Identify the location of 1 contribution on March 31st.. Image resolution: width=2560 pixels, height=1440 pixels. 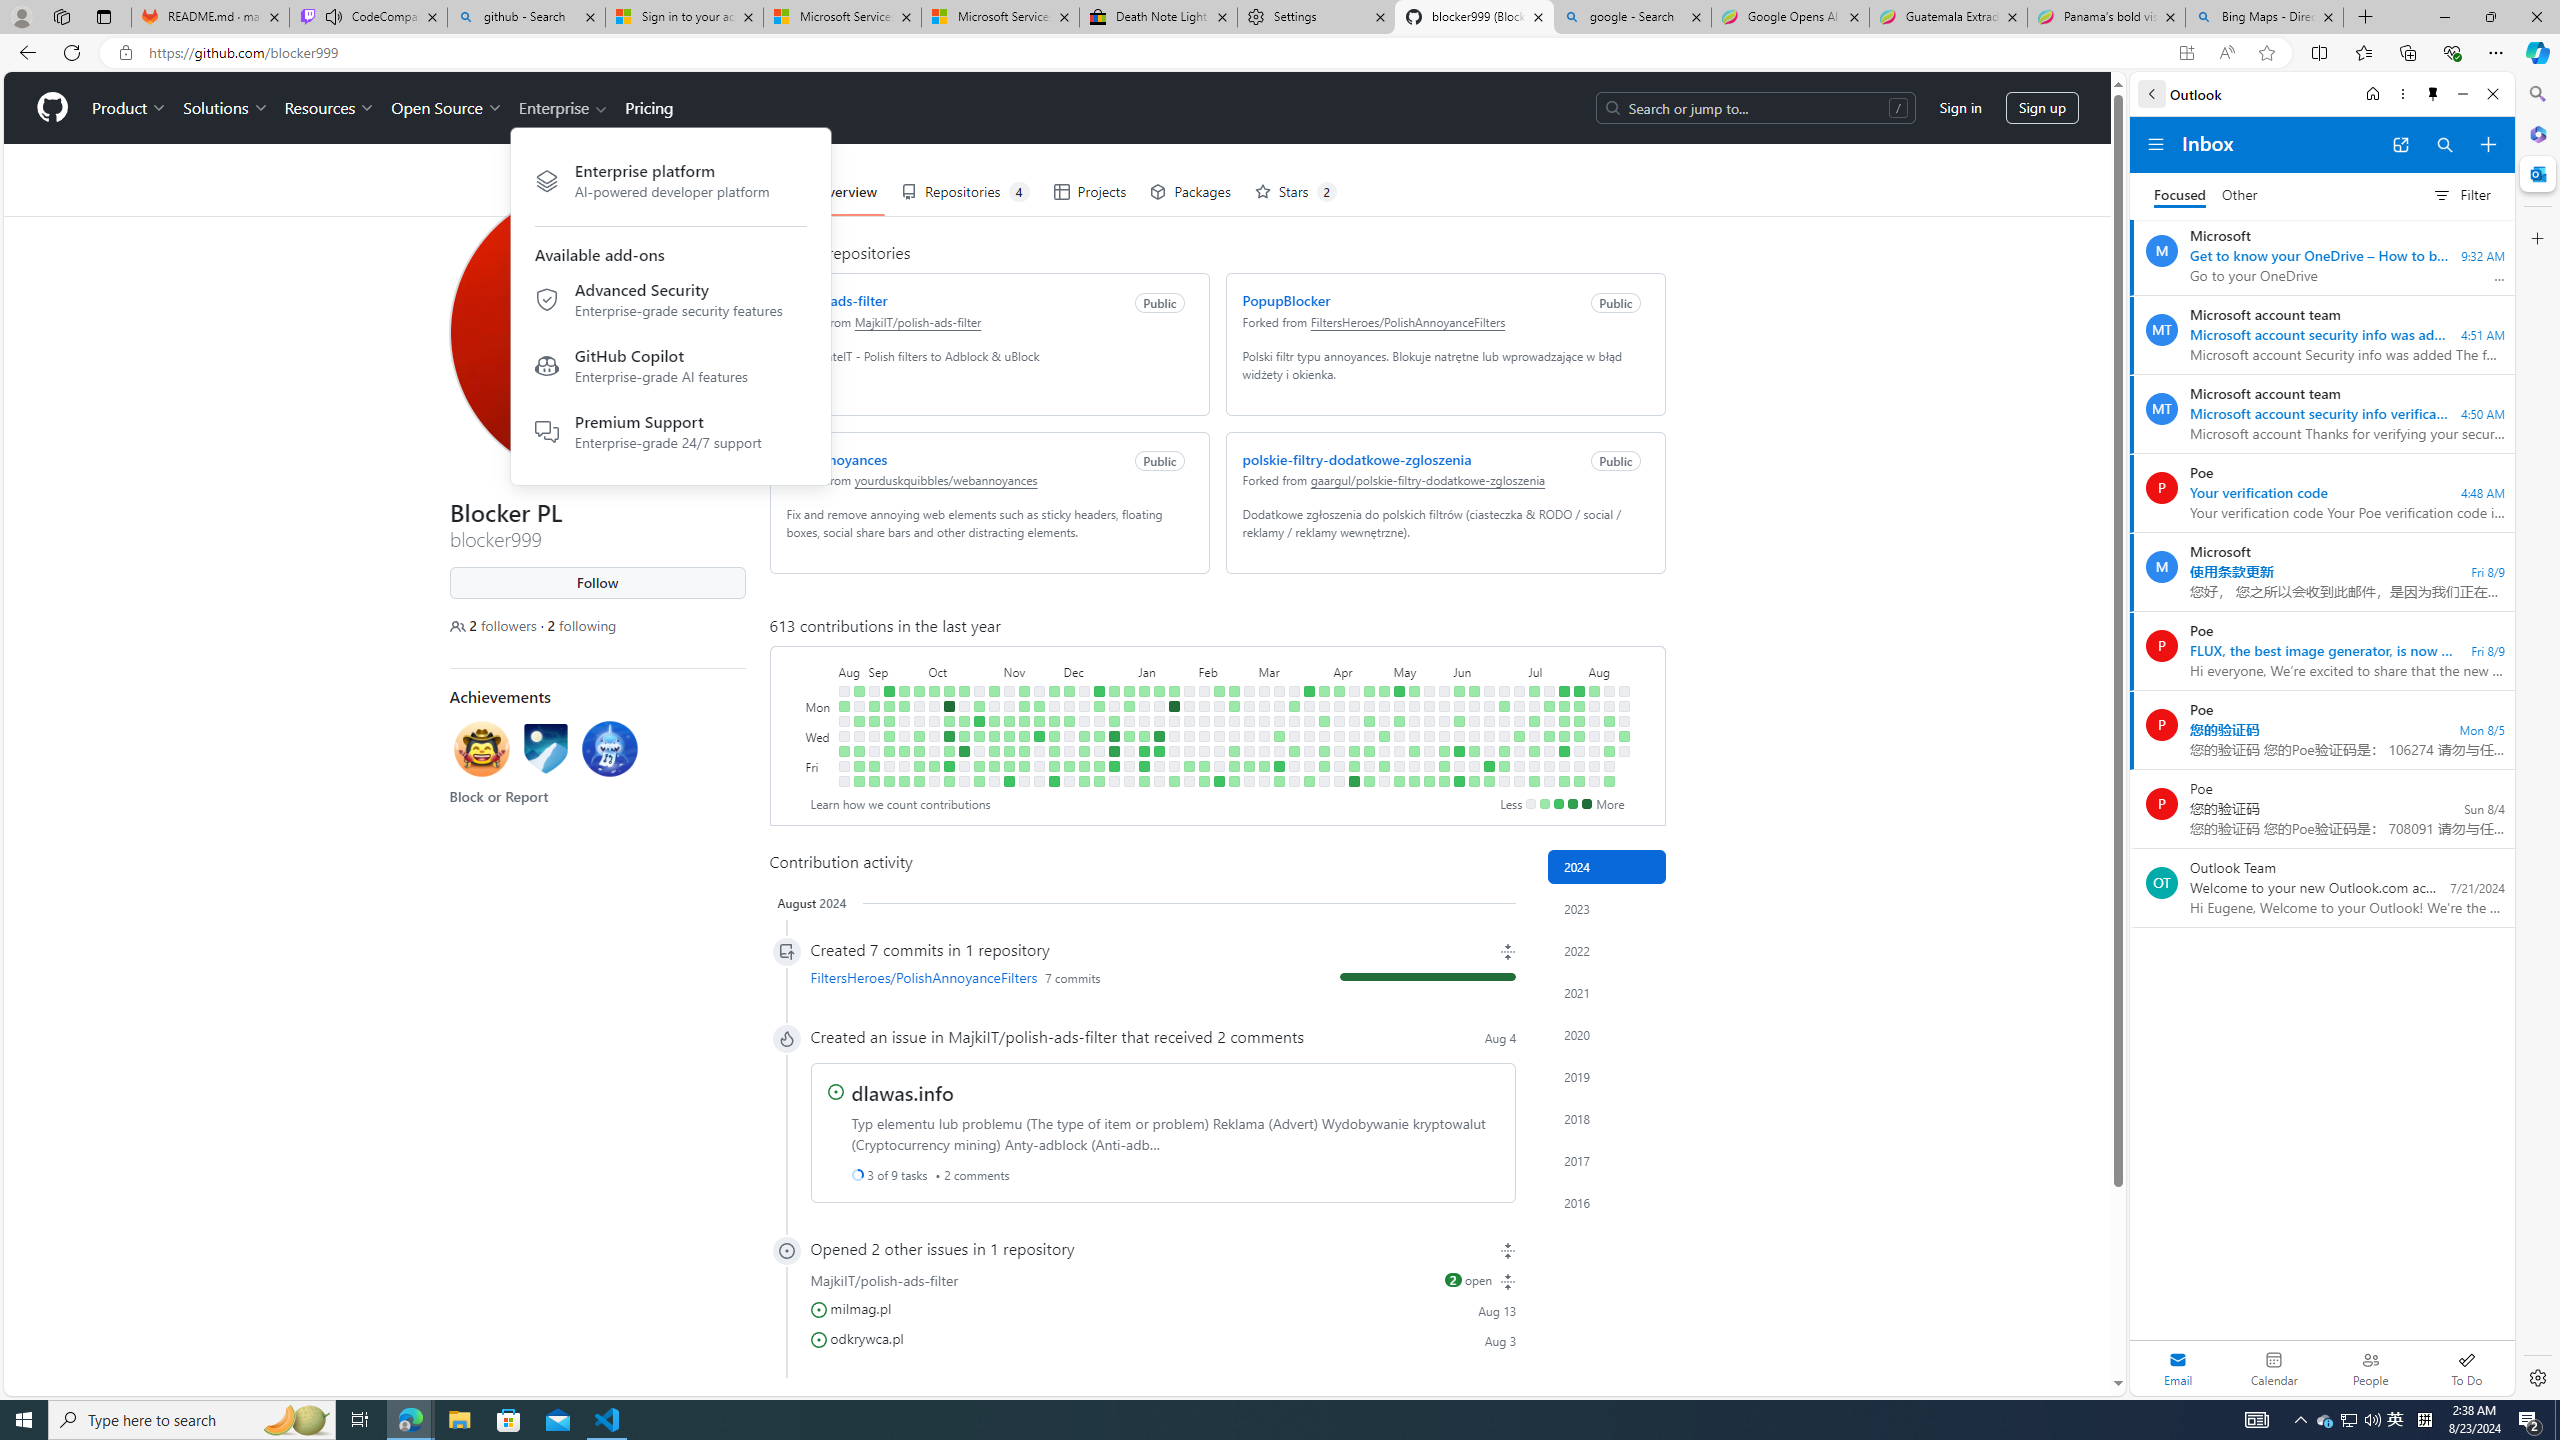
(1324, 690).